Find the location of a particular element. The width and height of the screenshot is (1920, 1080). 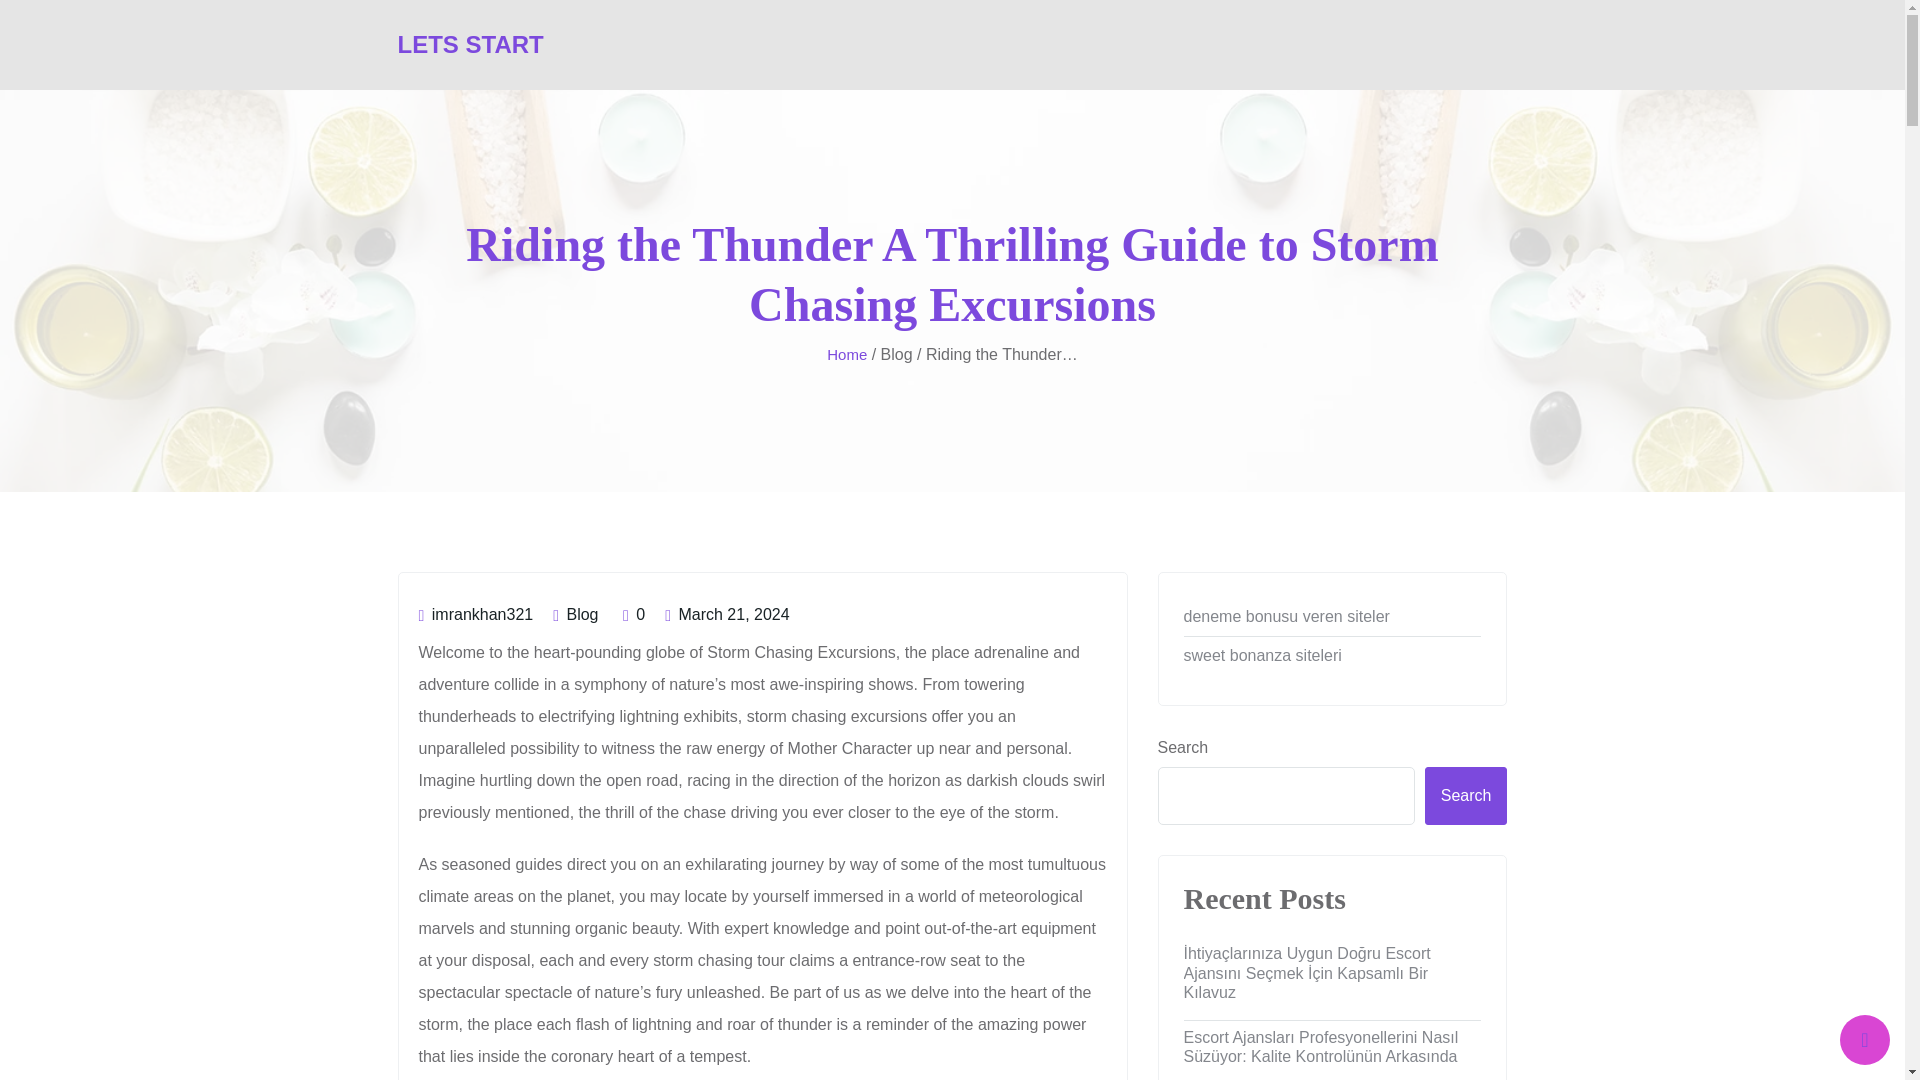

Search is located at coordinates (1466, 796).